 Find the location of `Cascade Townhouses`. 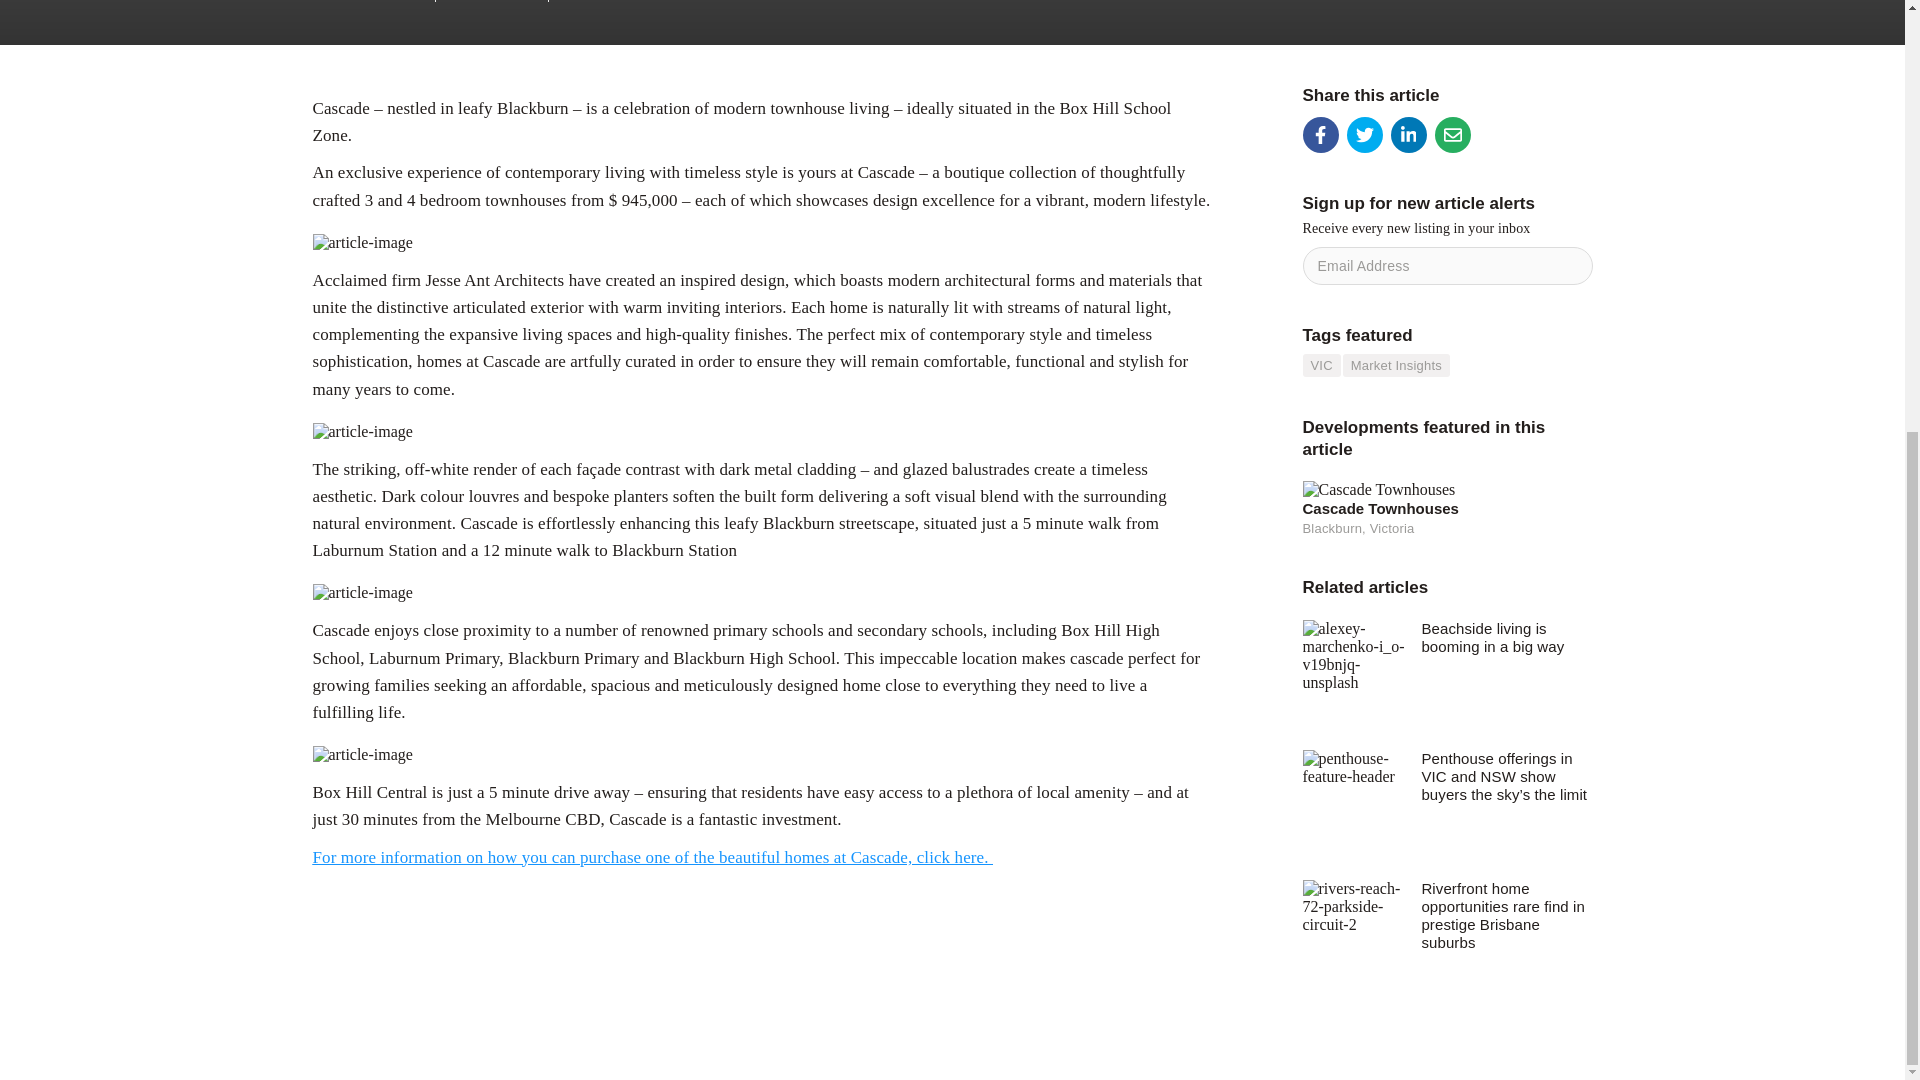

Cascade Townhouses is located at coordinates (1446, 509).